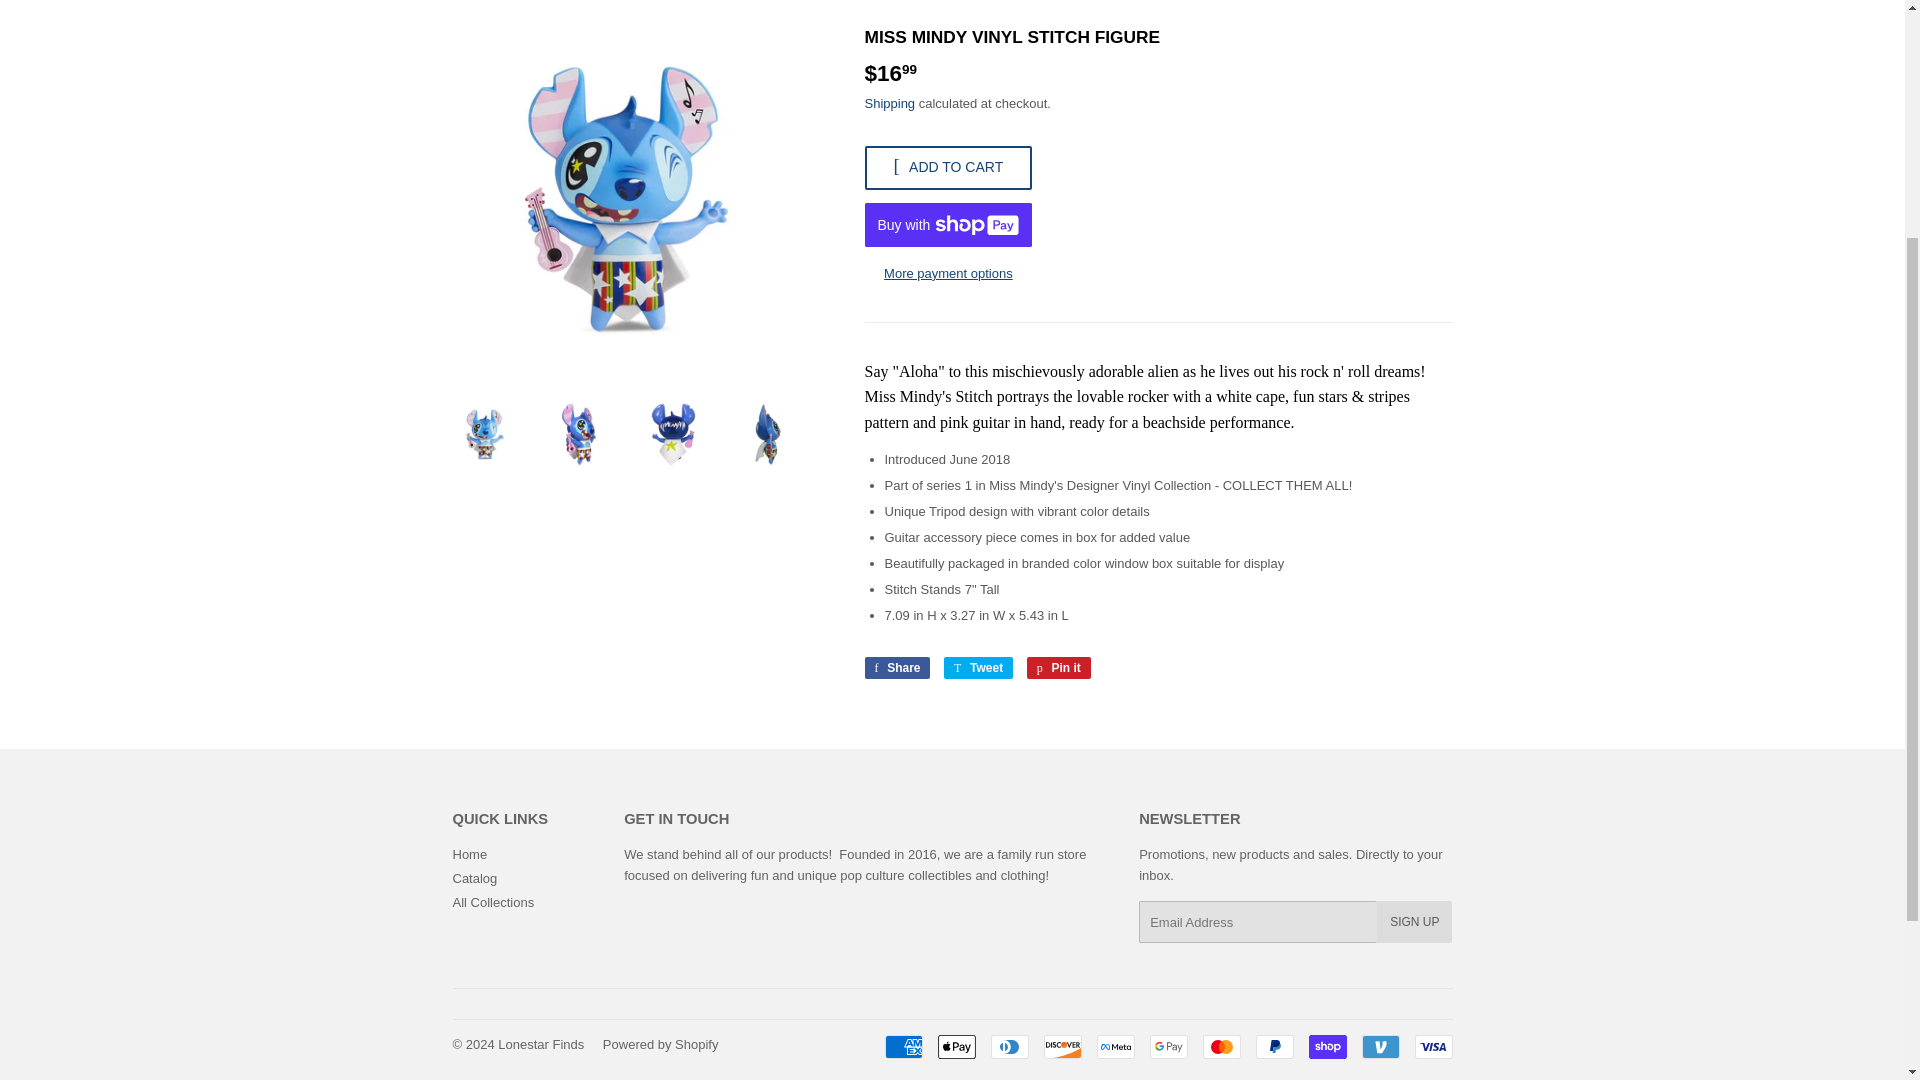  I want to click on Mastercard, so click(469, 854).